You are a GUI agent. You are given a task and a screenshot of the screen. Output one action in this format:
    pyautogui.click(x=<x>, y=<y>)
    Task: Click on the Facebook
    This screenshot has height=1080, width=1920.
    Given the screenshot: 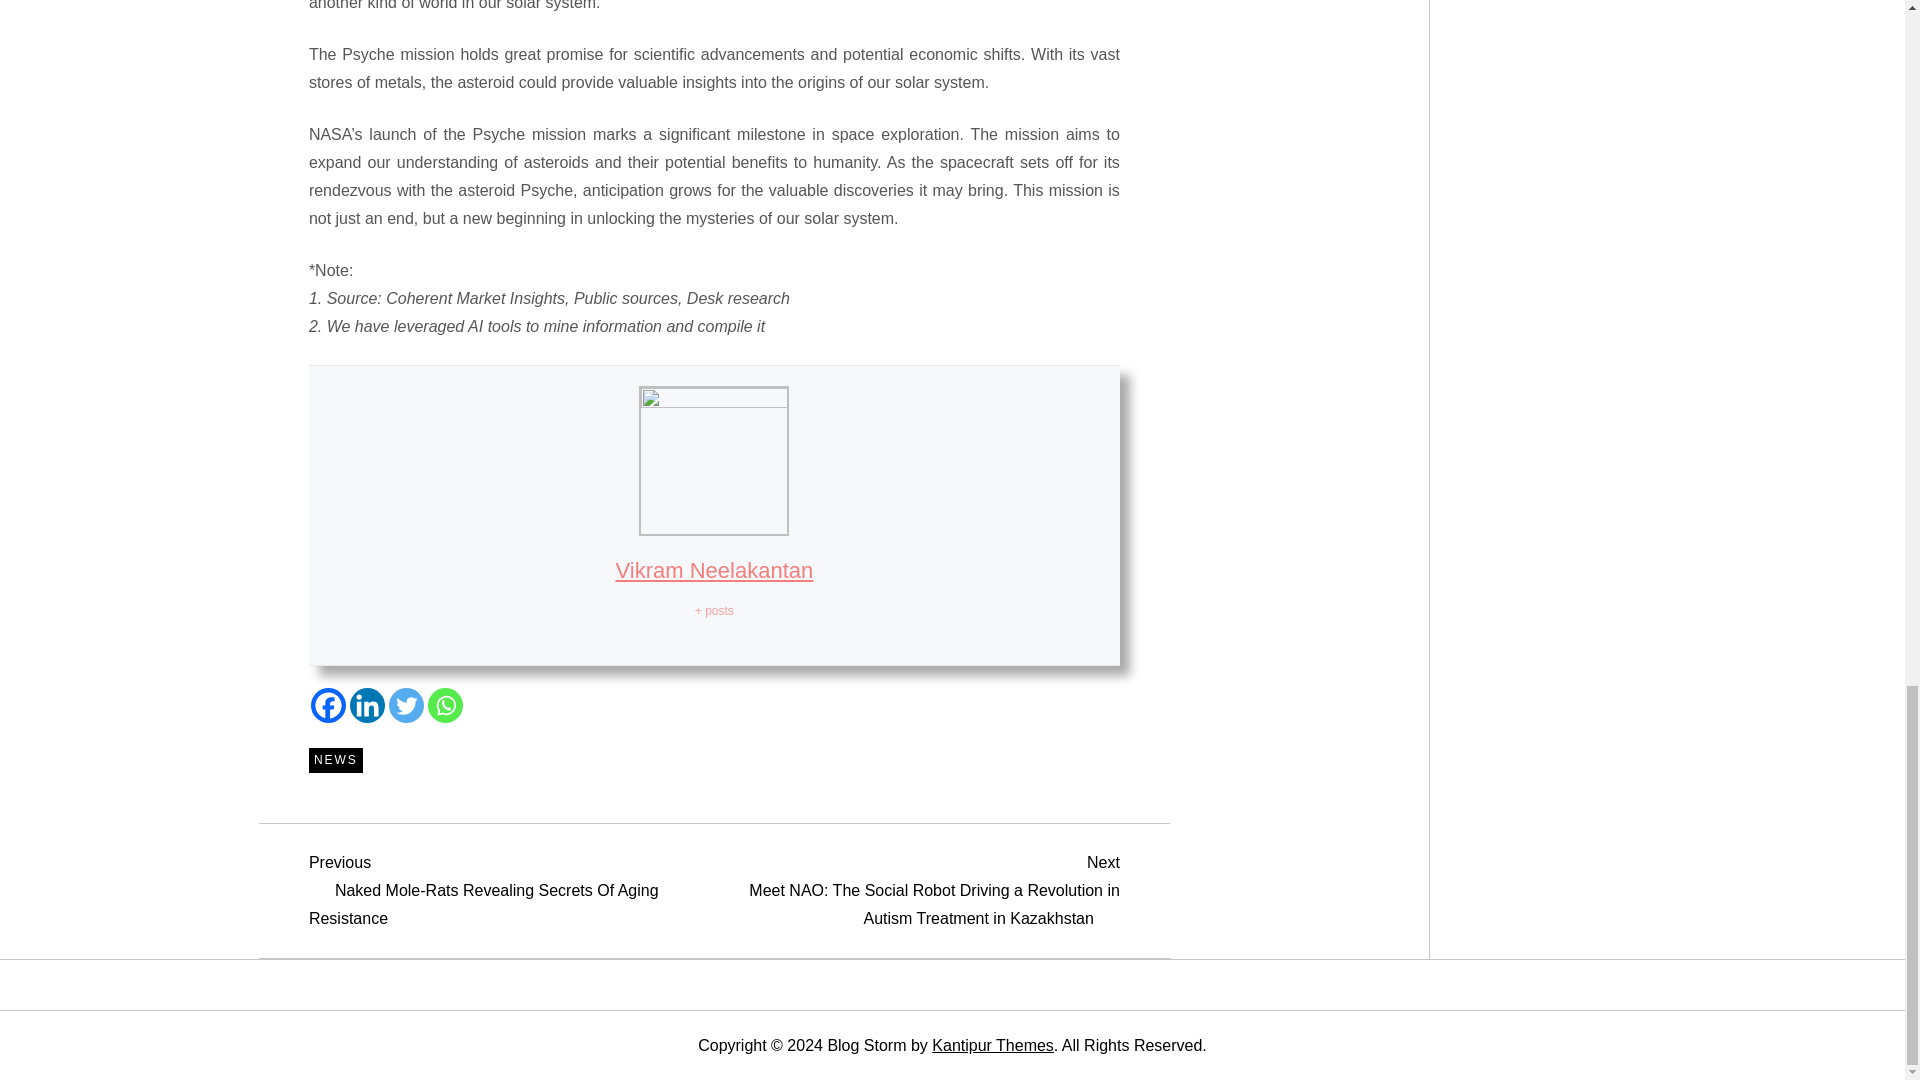 What is the action you would take?
    pyautogui.click(x=328, y=704)
    